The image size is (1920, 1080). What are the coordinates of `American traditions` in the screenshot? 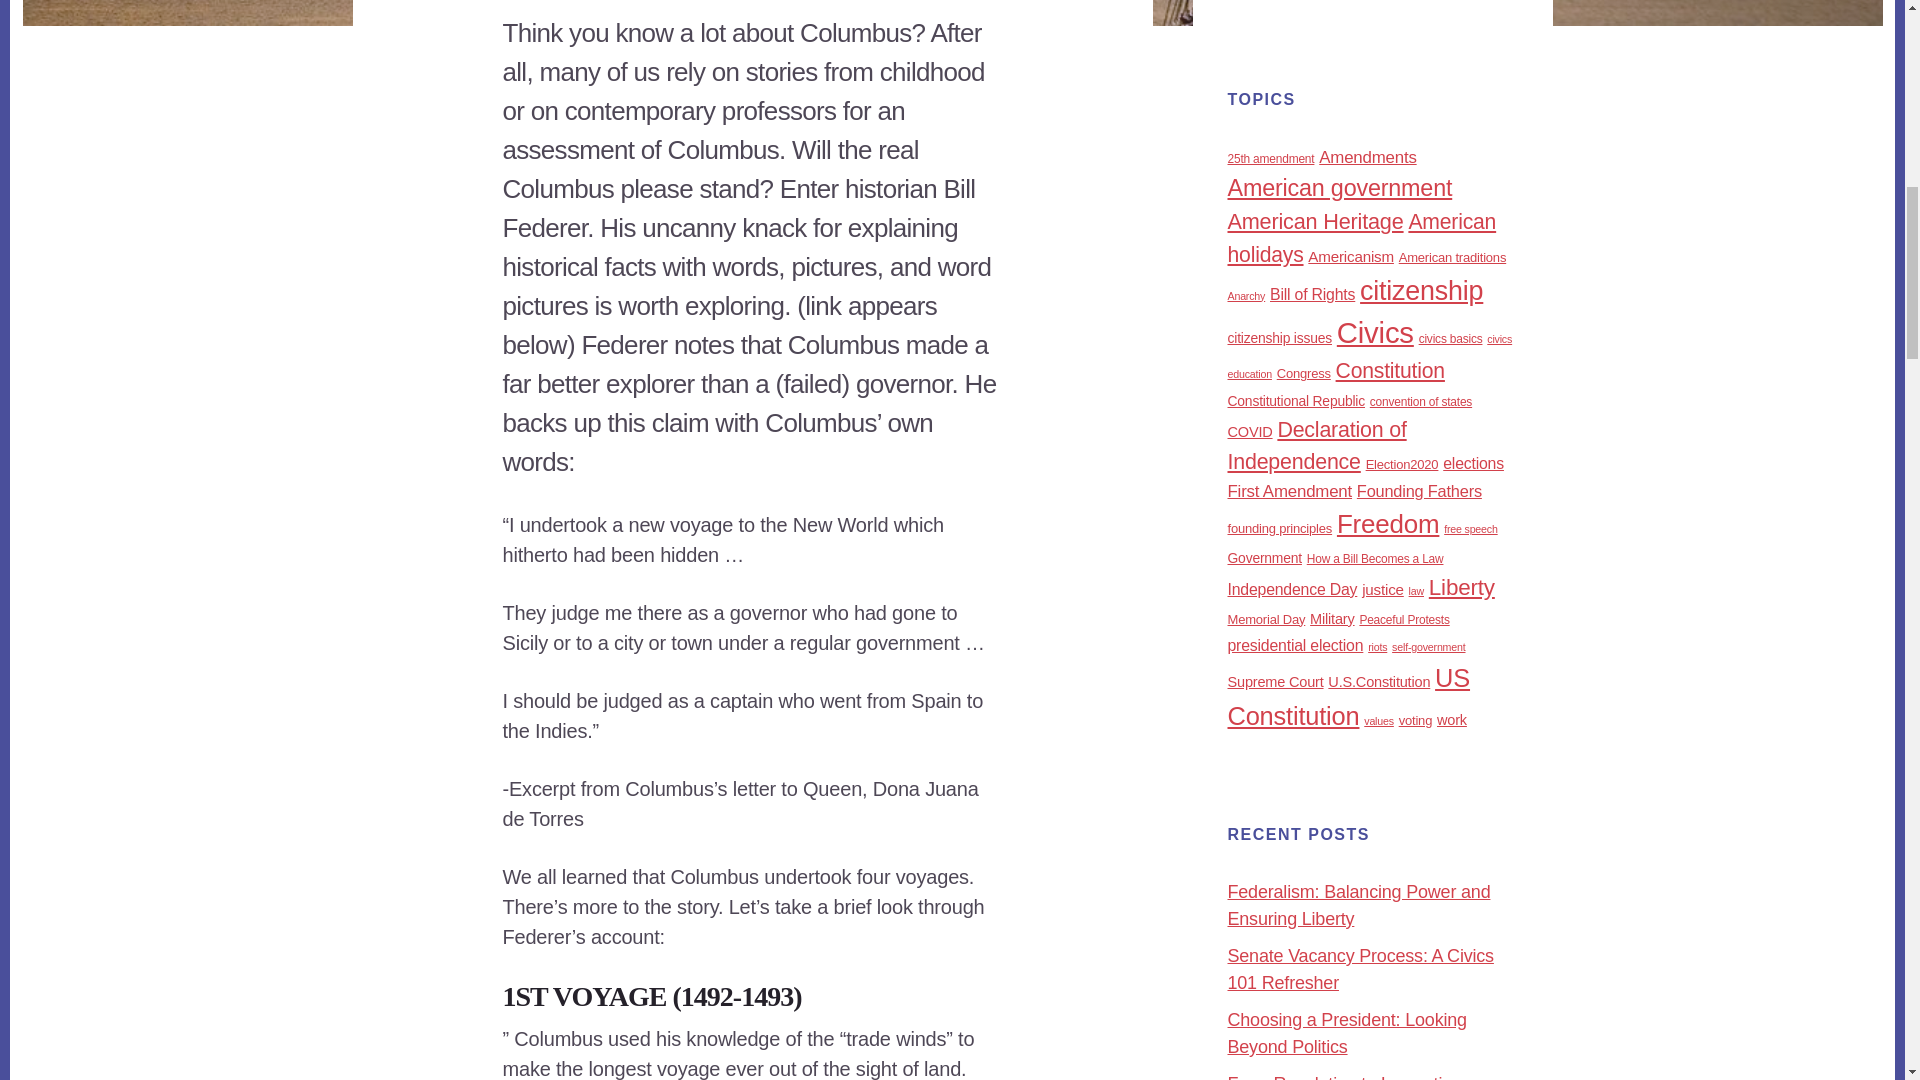 It's located at (1452, 256).